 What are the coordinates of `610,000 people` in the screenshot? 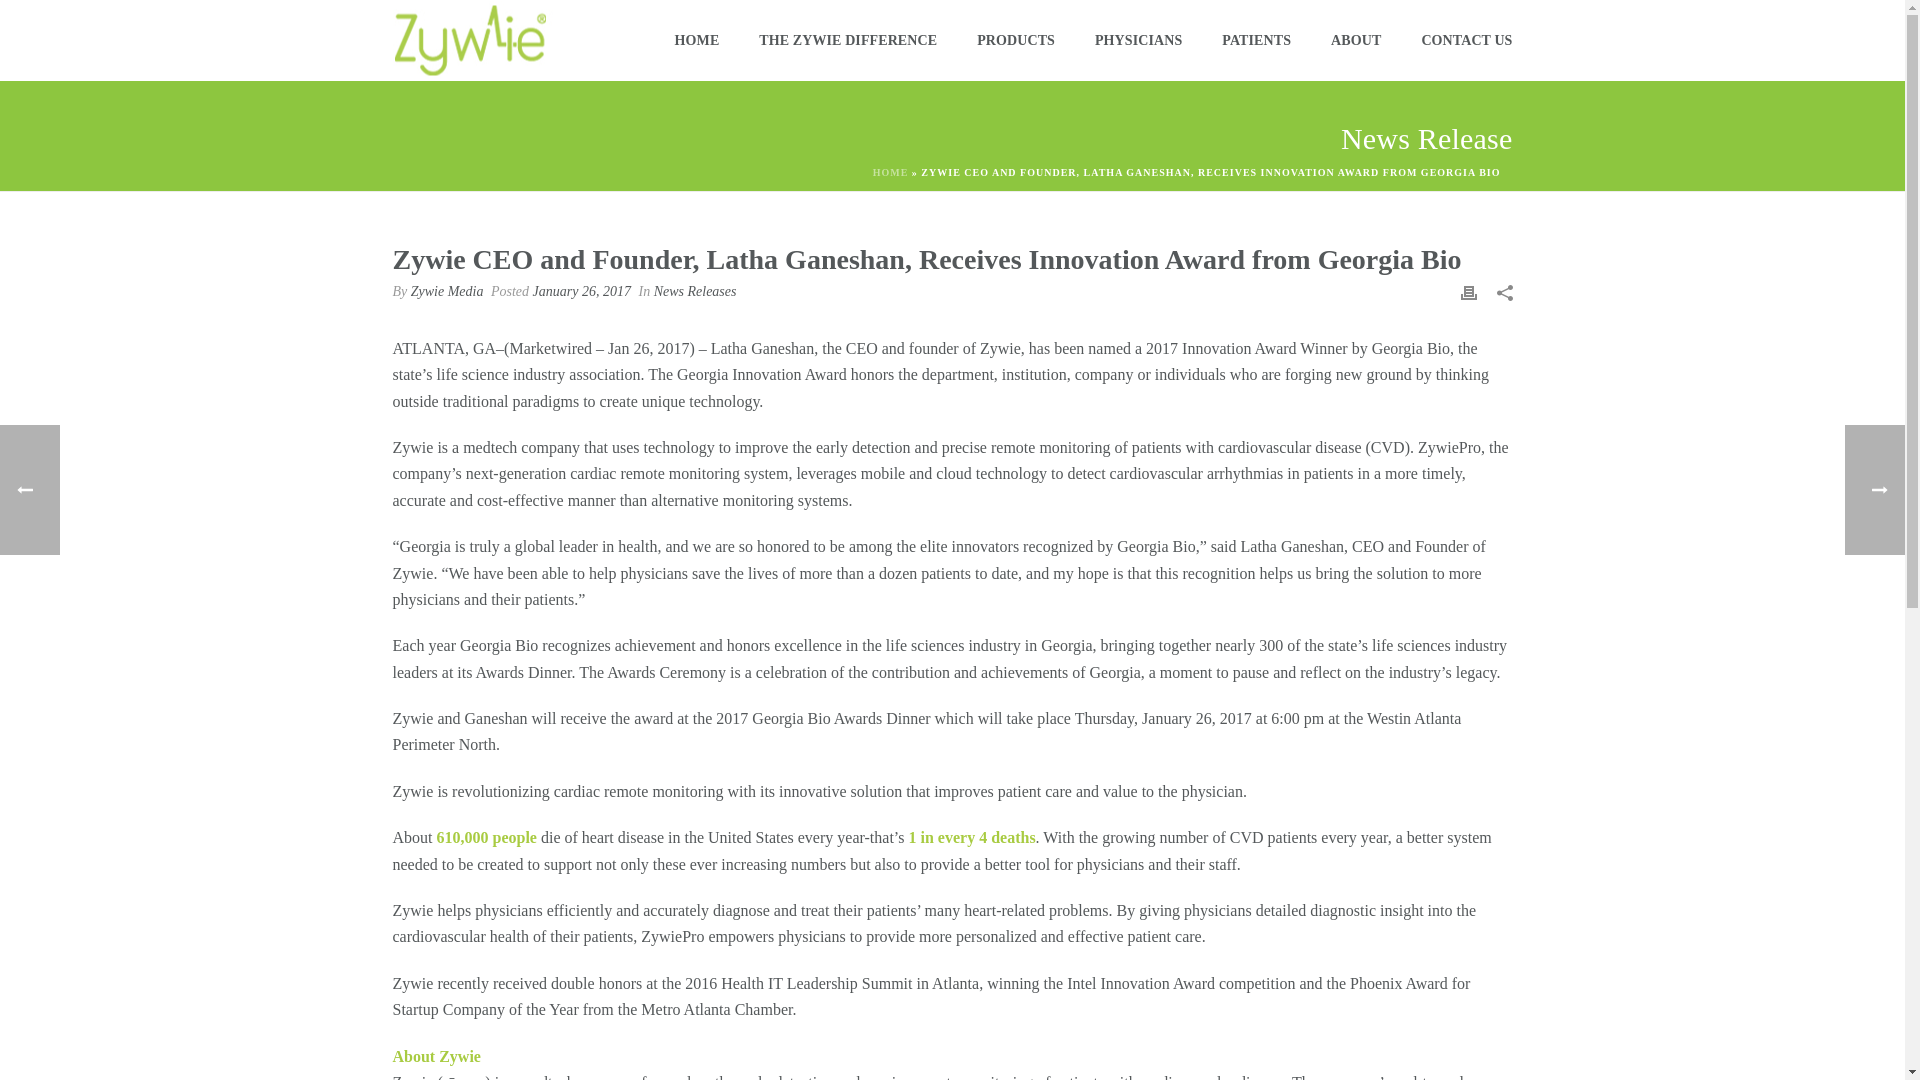 It's located at (485, 837).